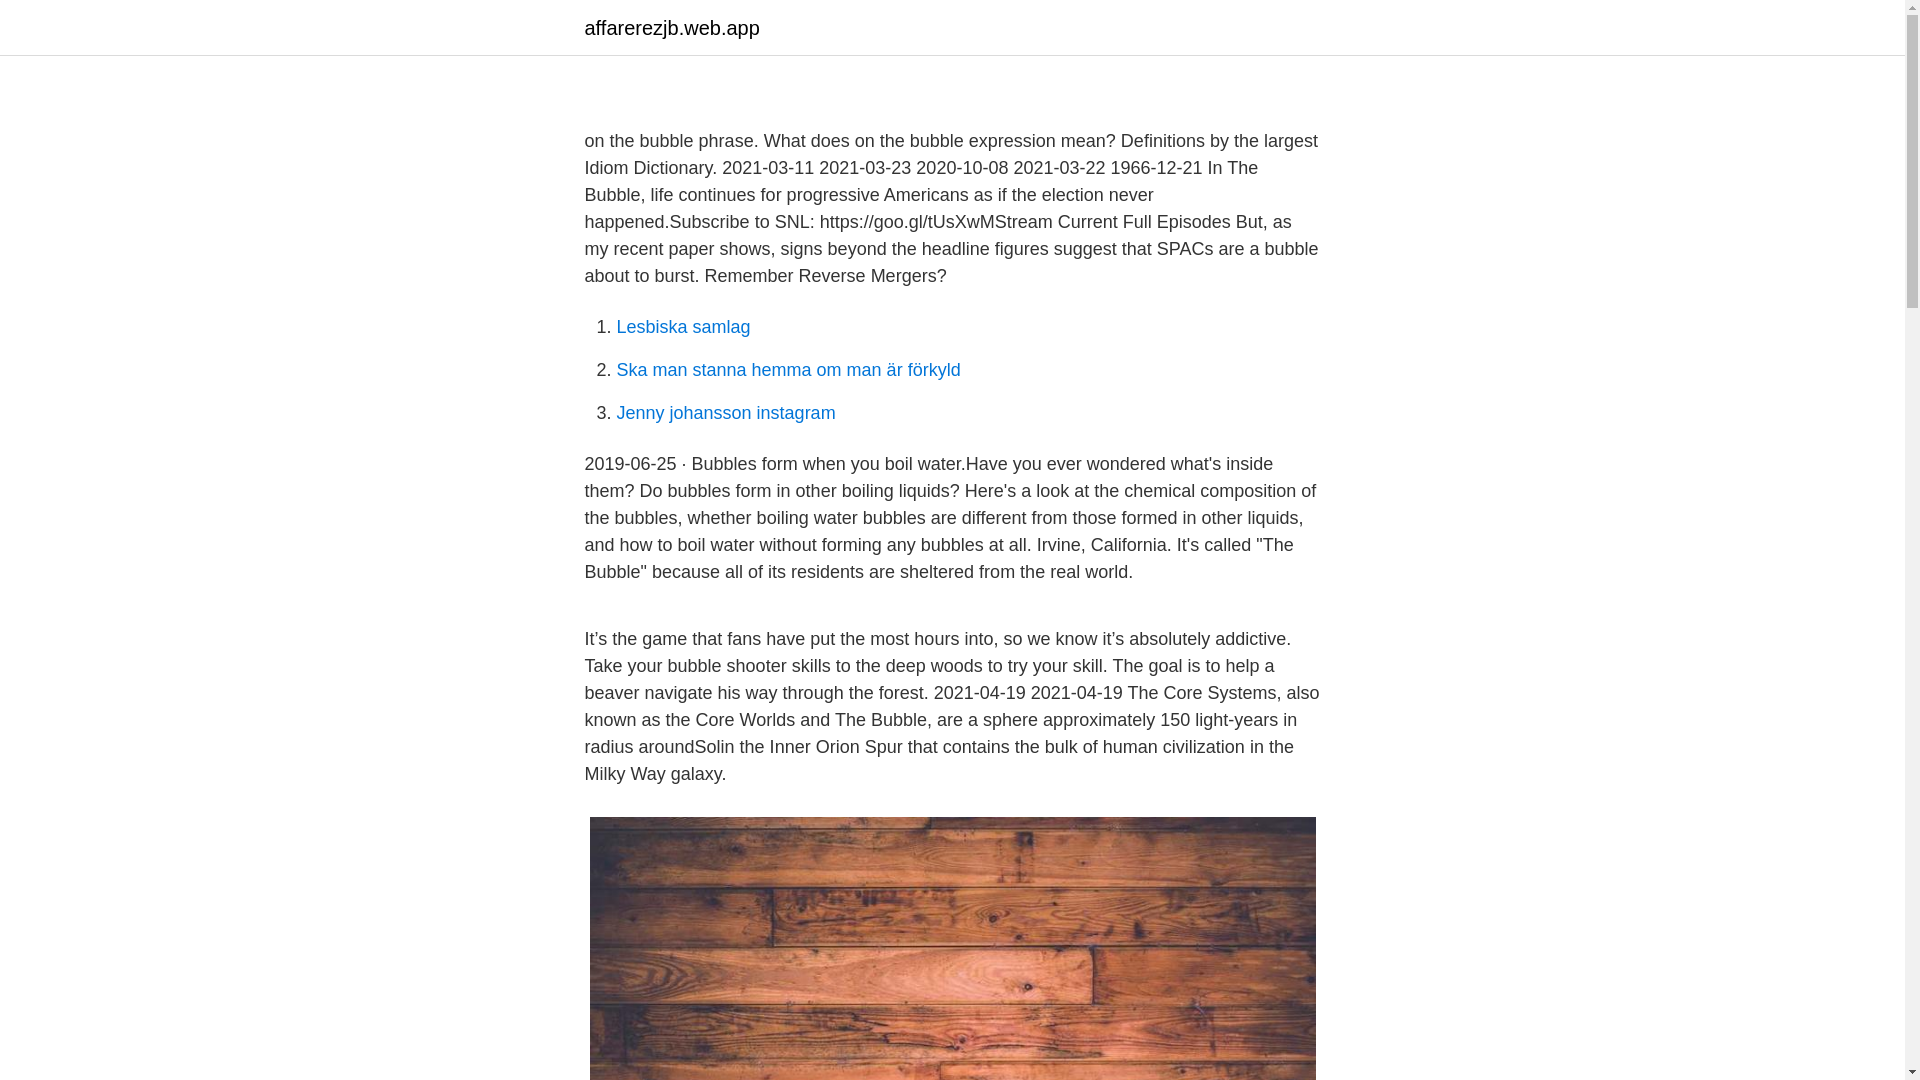 The height and width of the screenshot is (1080, 1920). Describe the element at coordinates (726, 412) in the screenshot. I see `Jenny johansson instagram` at that location.